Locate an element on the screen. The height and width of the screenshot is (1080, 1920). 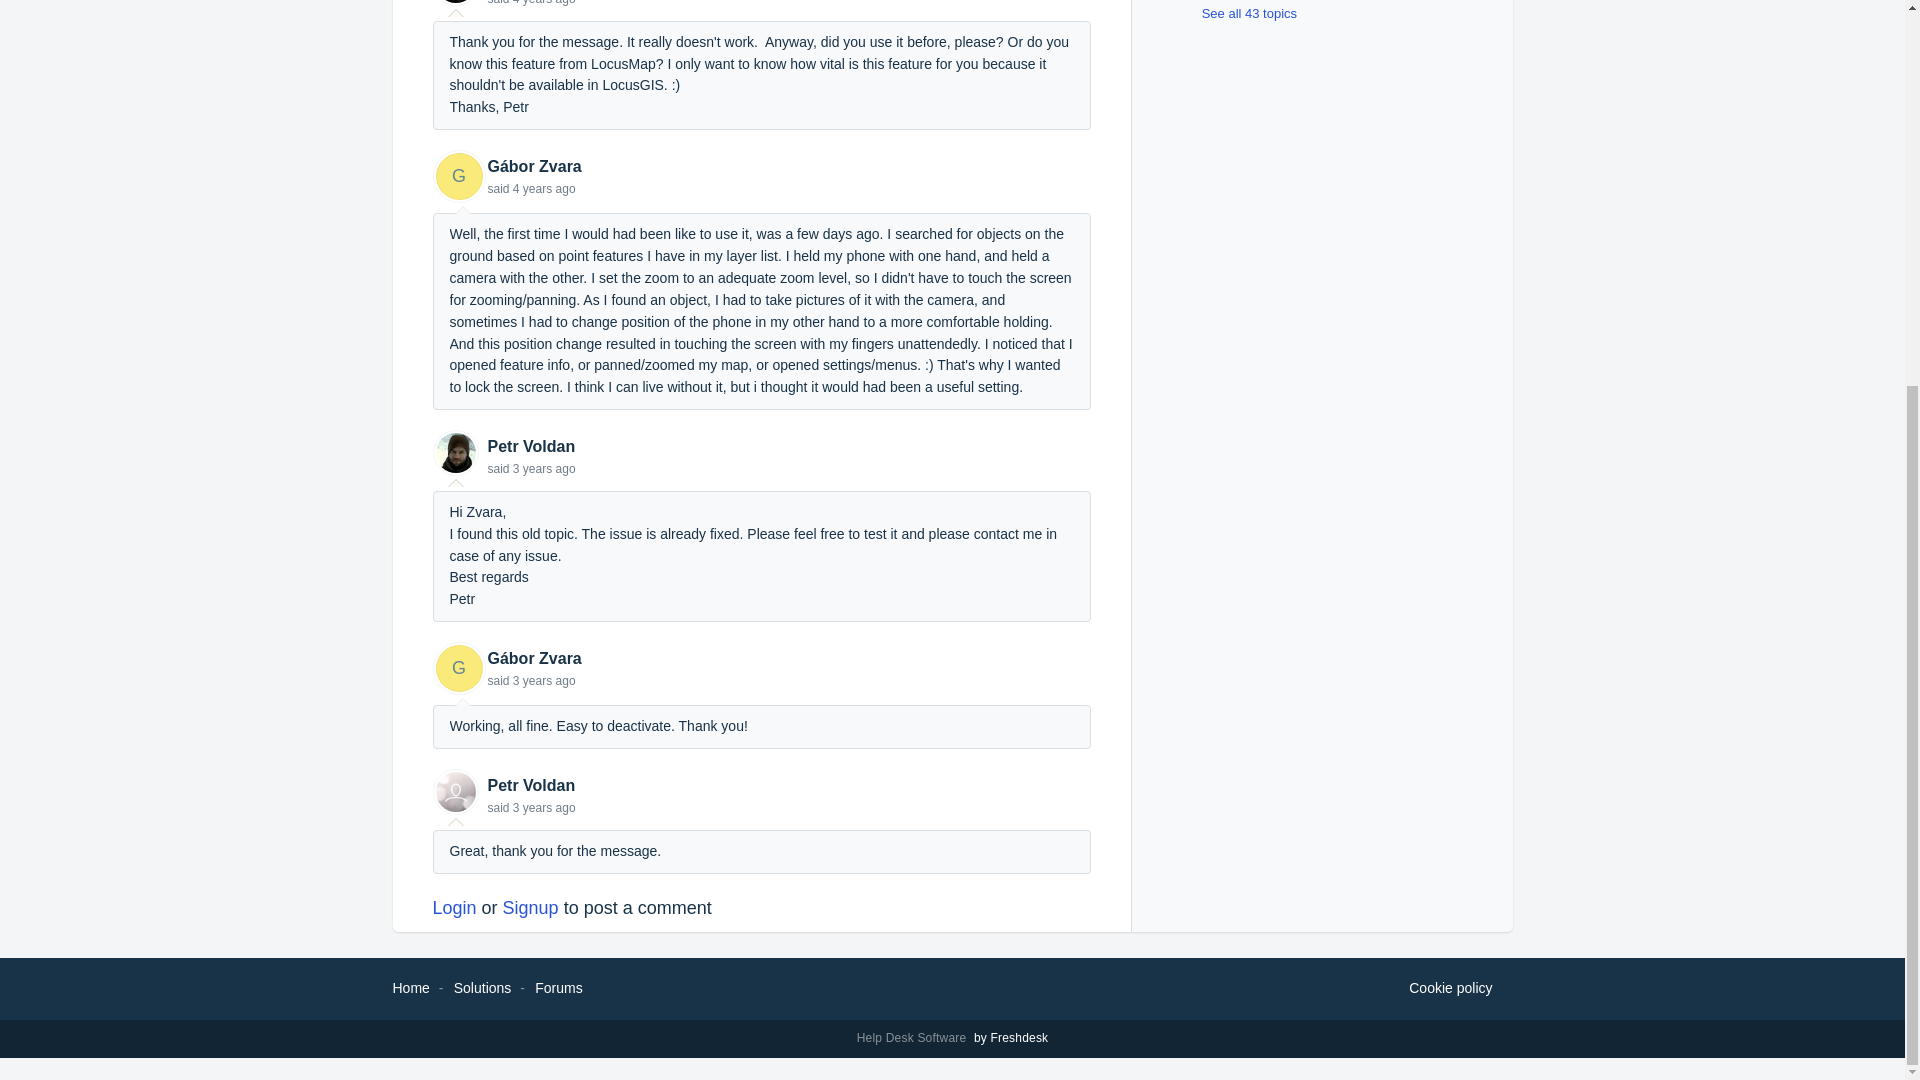
Solutions is located at coordinates (482, 987).